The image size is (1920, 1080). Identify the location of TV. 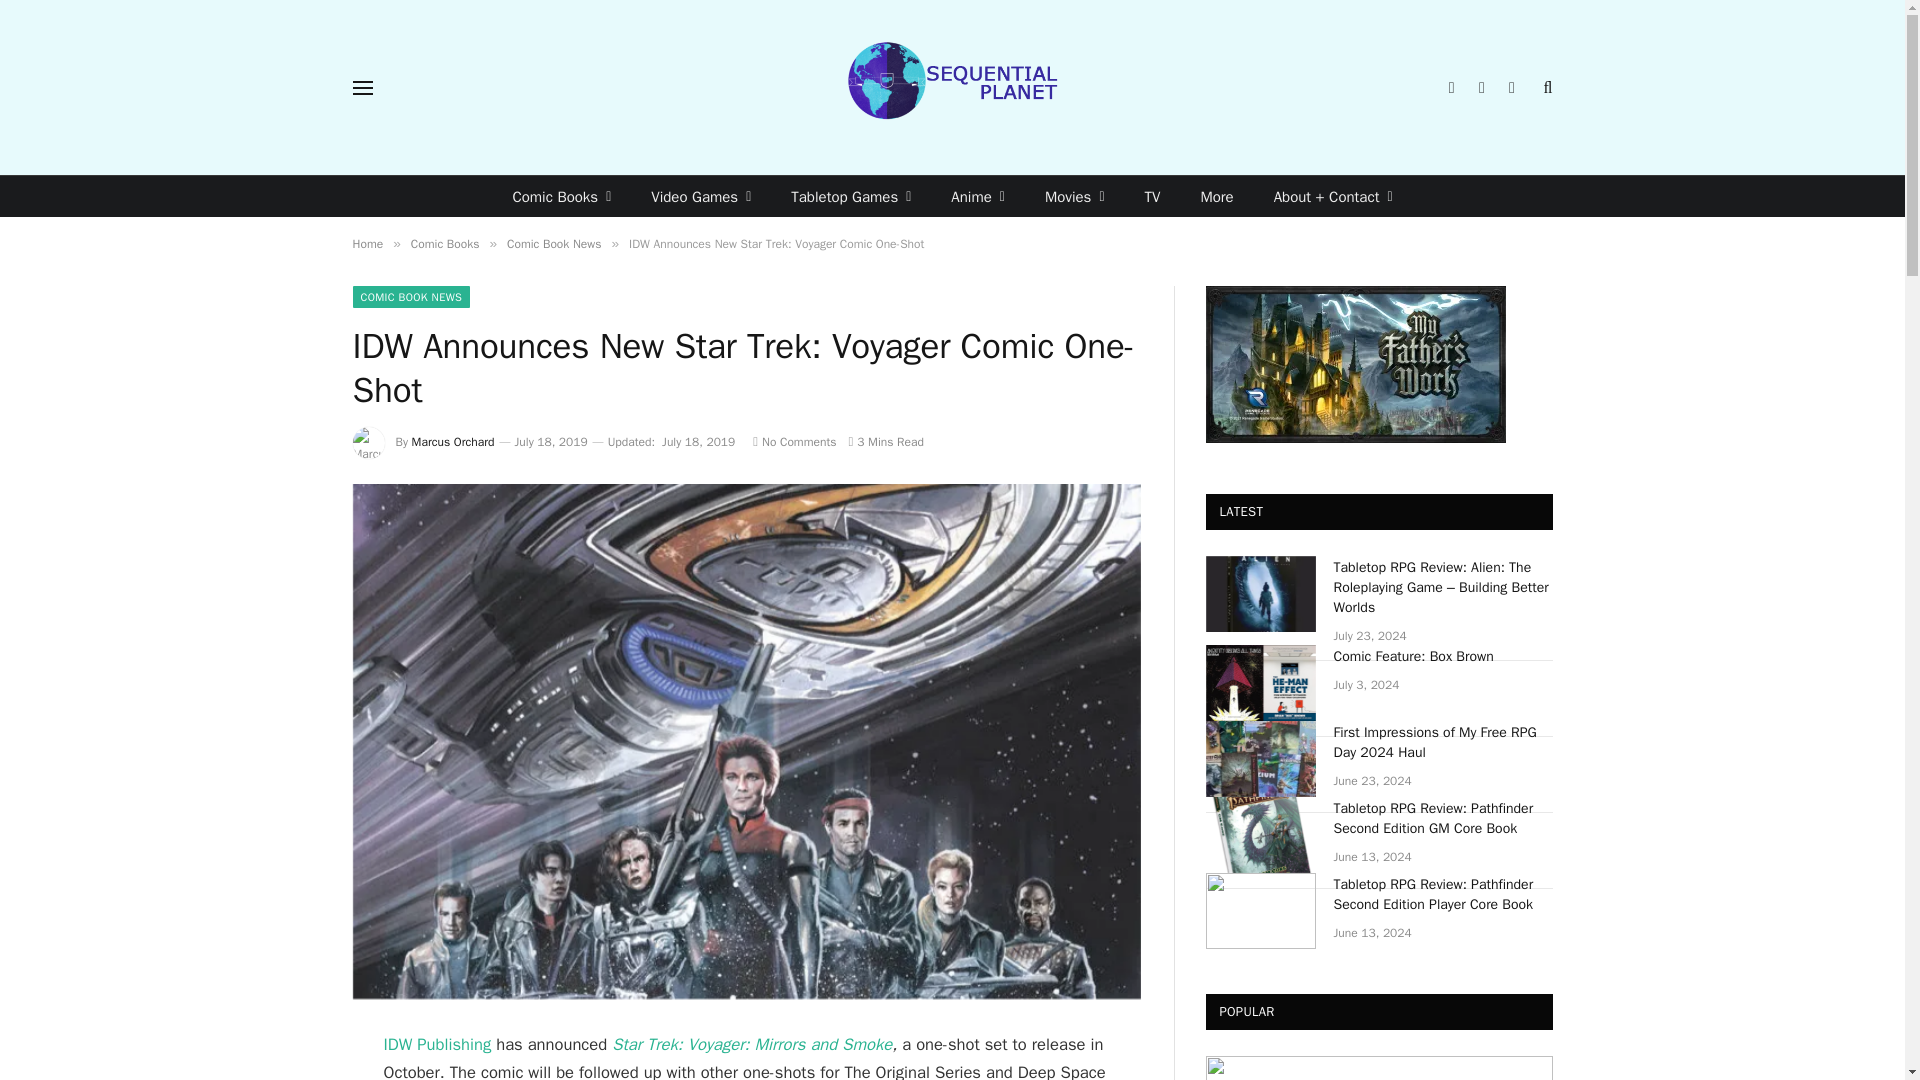
(1152, 196).